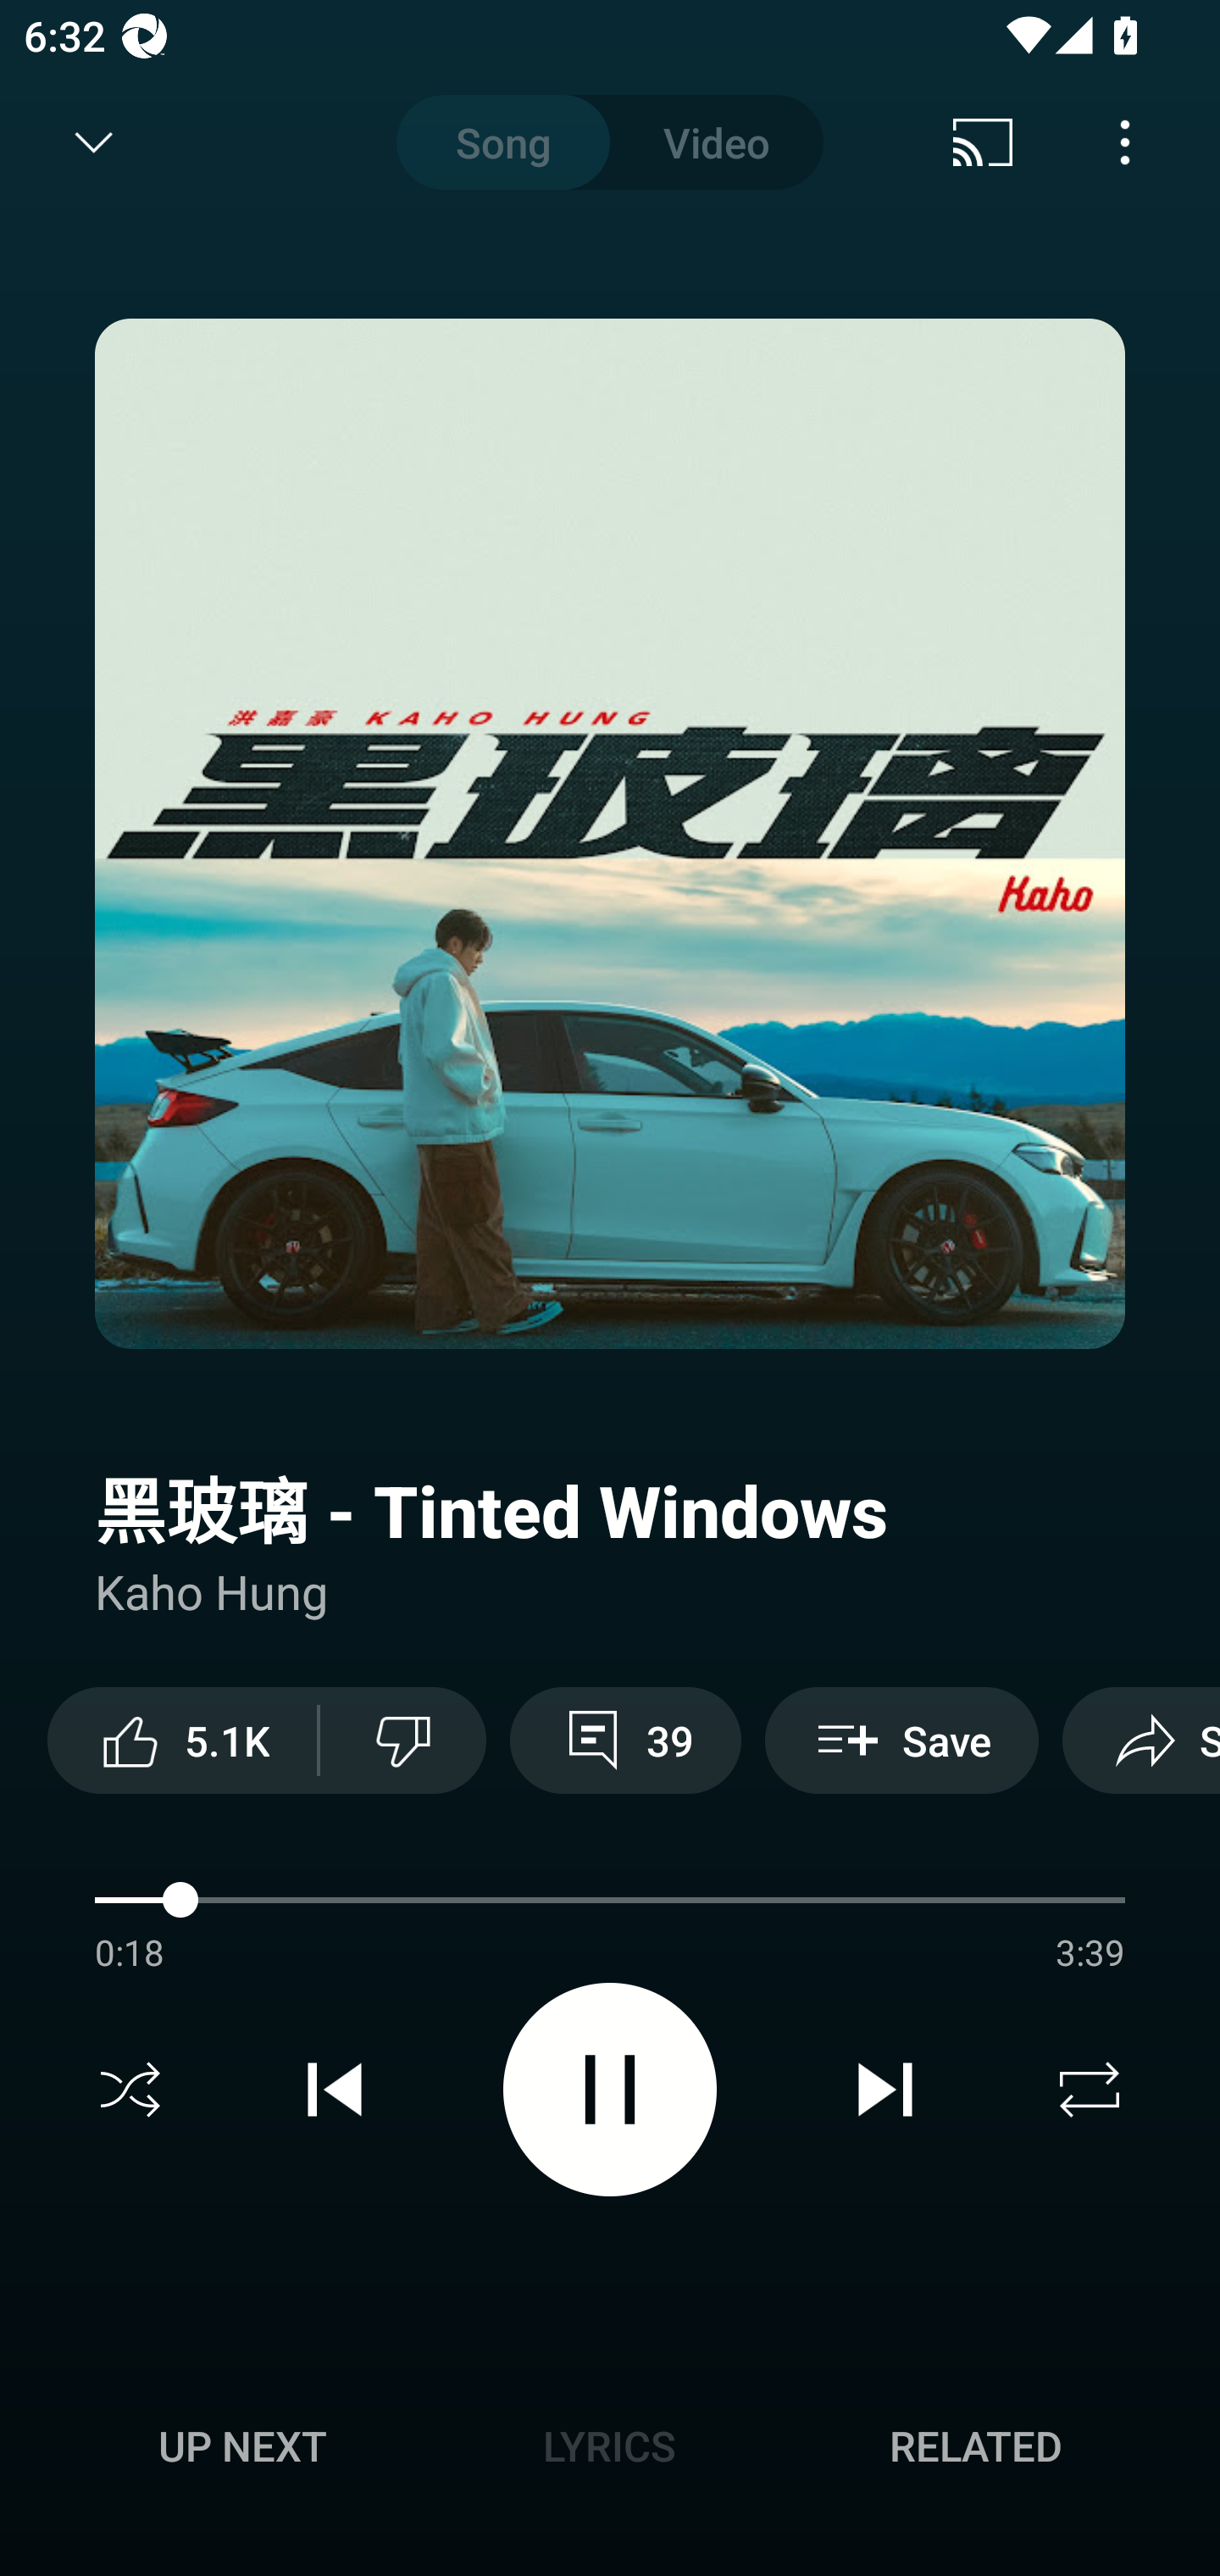 The width and height of the screenshot is (1220, 2576). Describe the element at coordinates (130, 2090) in the screenshot. I see `Shuffle off` at that location.